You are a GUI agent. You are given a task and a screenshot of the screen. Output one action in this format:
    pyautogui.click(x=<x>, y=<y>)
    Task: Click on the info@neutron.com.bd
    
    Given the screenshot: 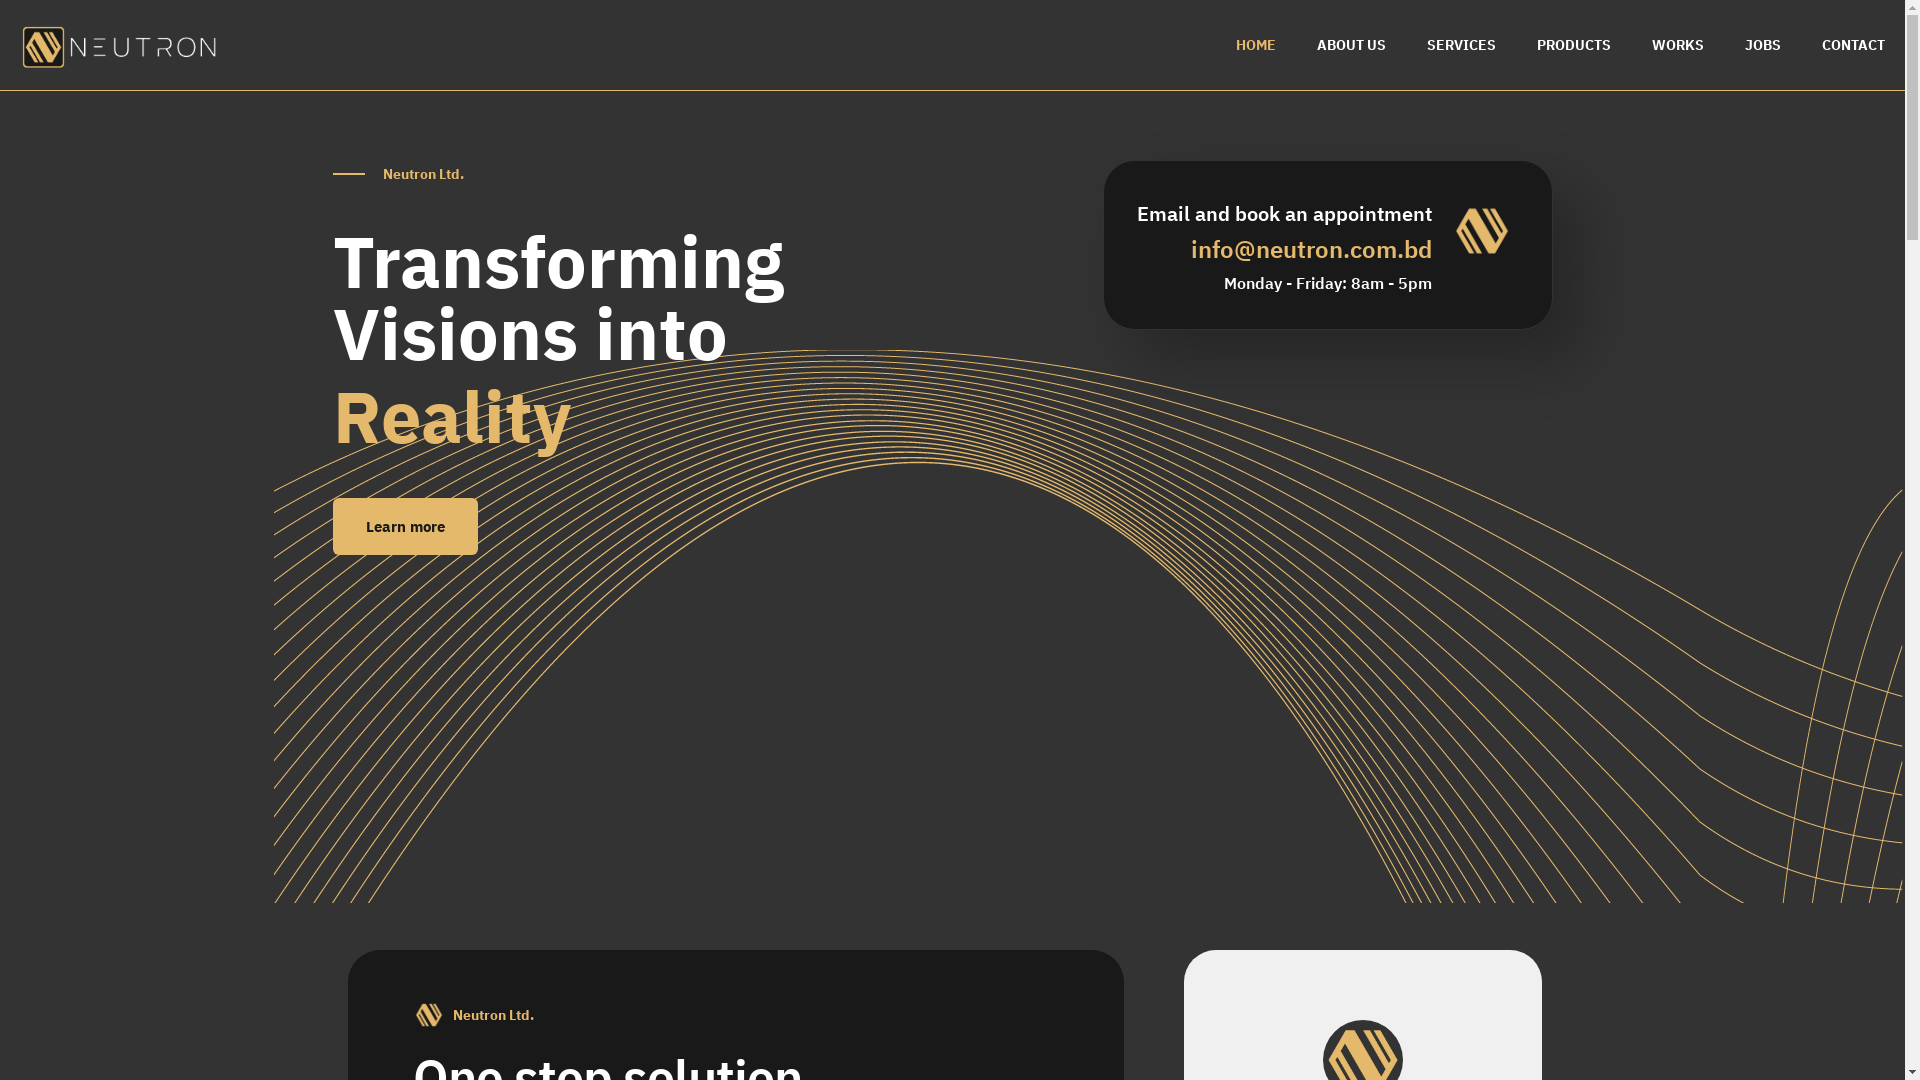 What is the action you would take?
    pyautogui.click(x=1312, y=249)
    